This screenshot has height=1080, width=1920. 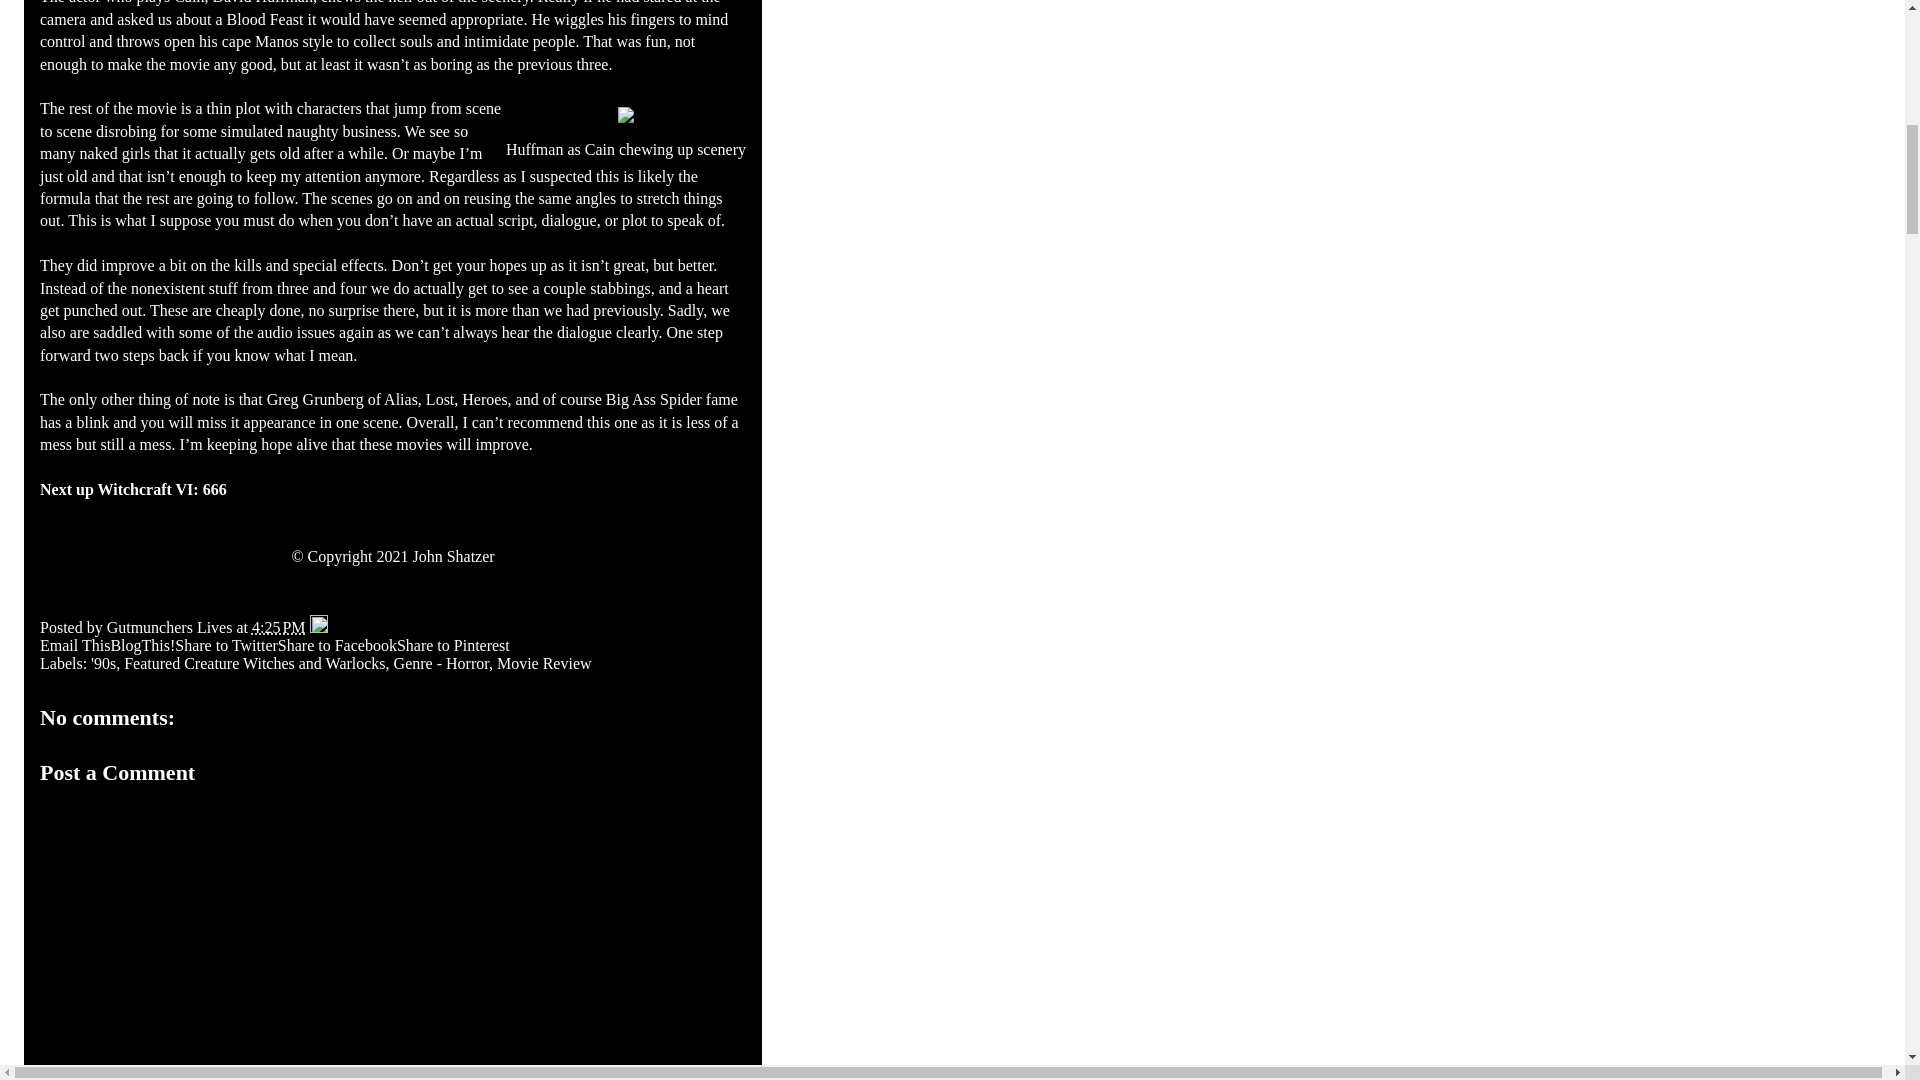 What do you see at coordinates (454, 646) in the screenshot?
I see `Share to Pinterest` at bounding box center [454, 646].